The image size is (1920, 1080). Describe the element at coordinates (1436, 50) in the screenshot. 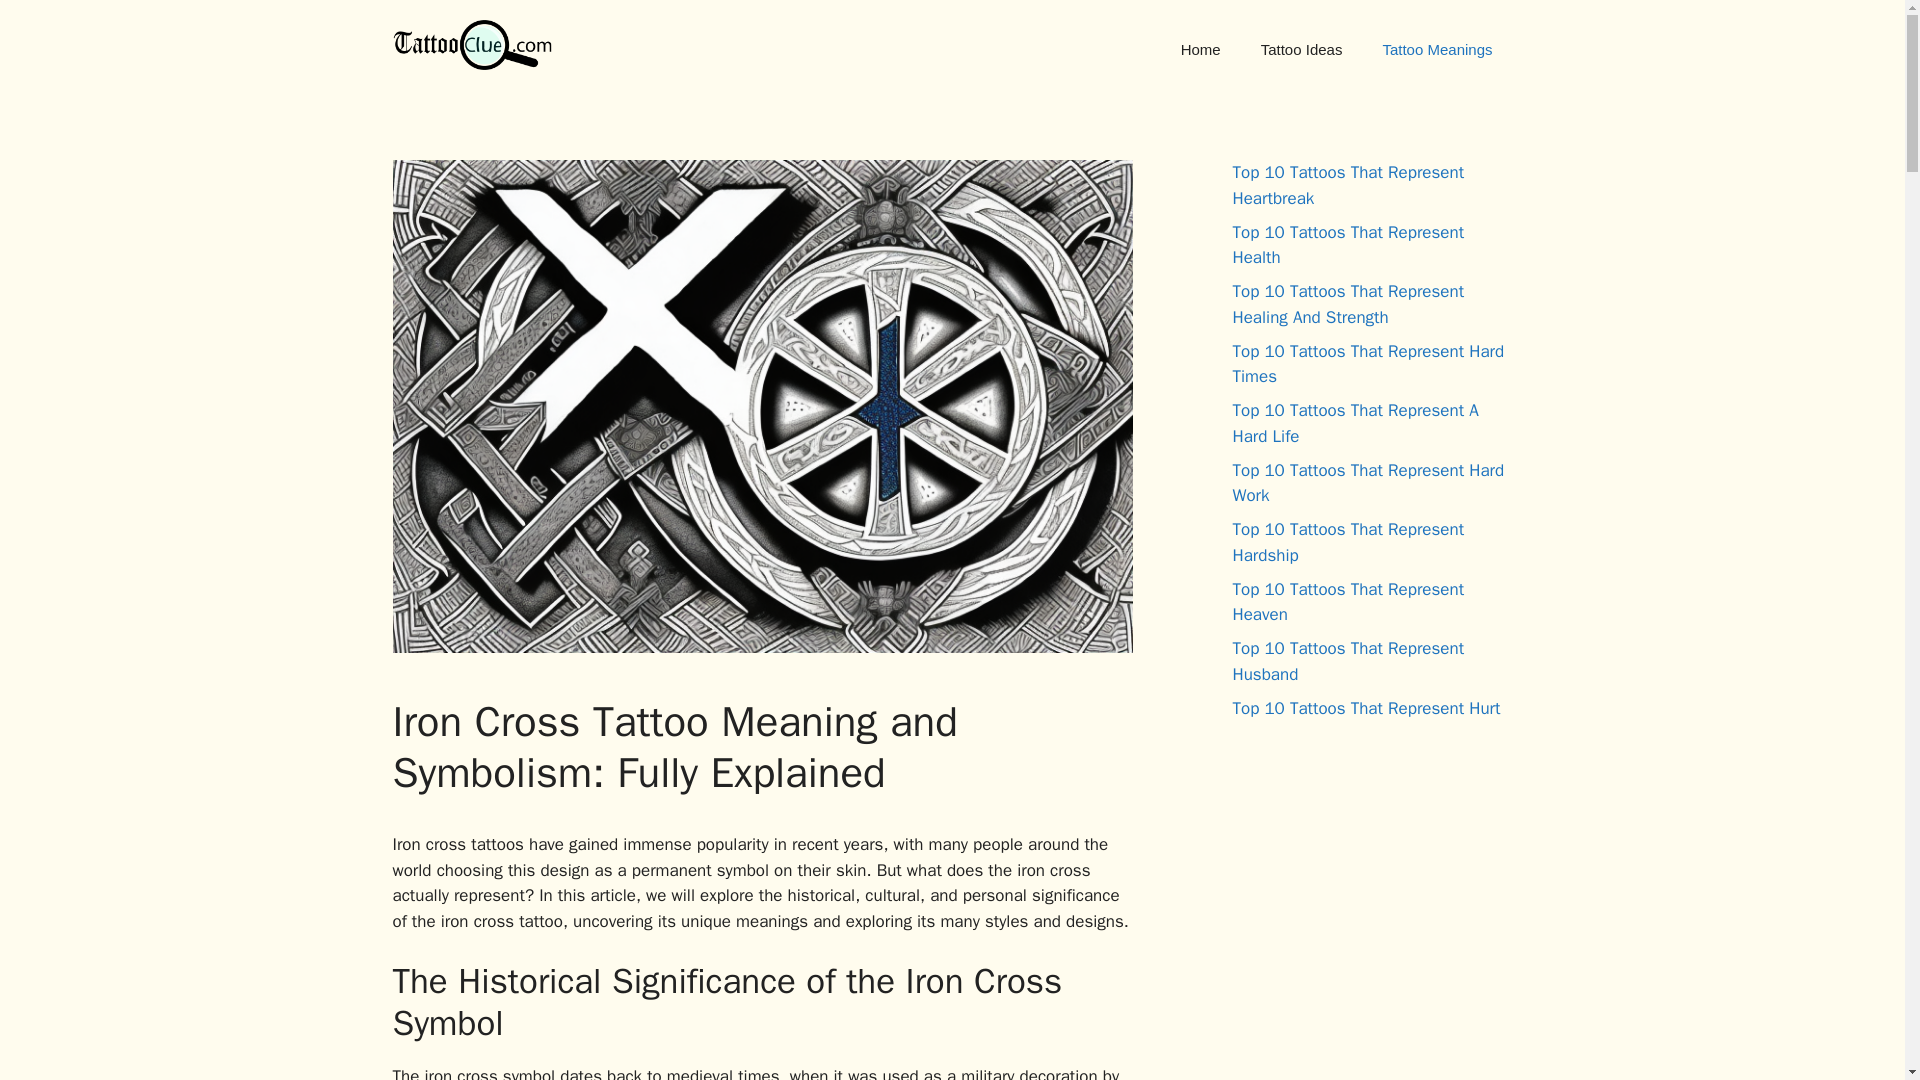

I see `Tattoo Meanings` at that location.